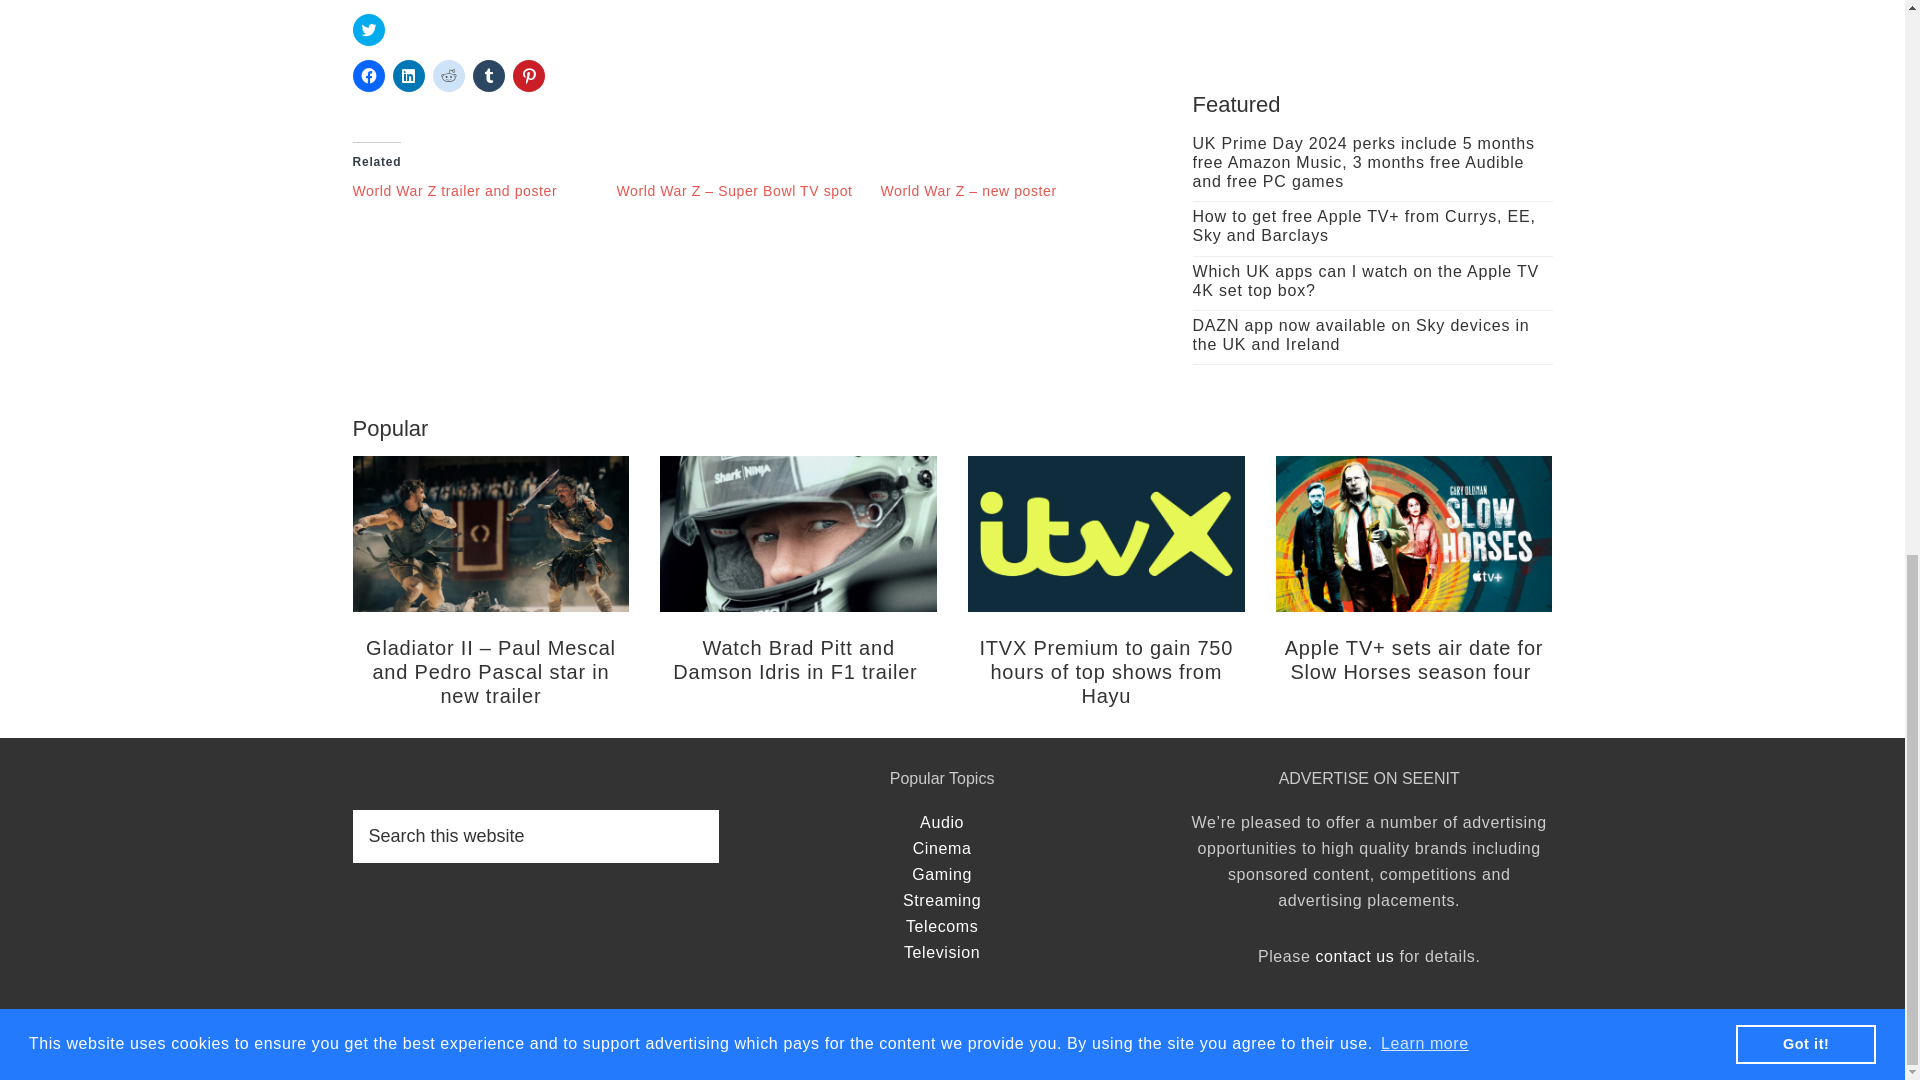  I want to click on DAZN app now available on Sky devices in the UK and Ireland, so click(1360, 335).